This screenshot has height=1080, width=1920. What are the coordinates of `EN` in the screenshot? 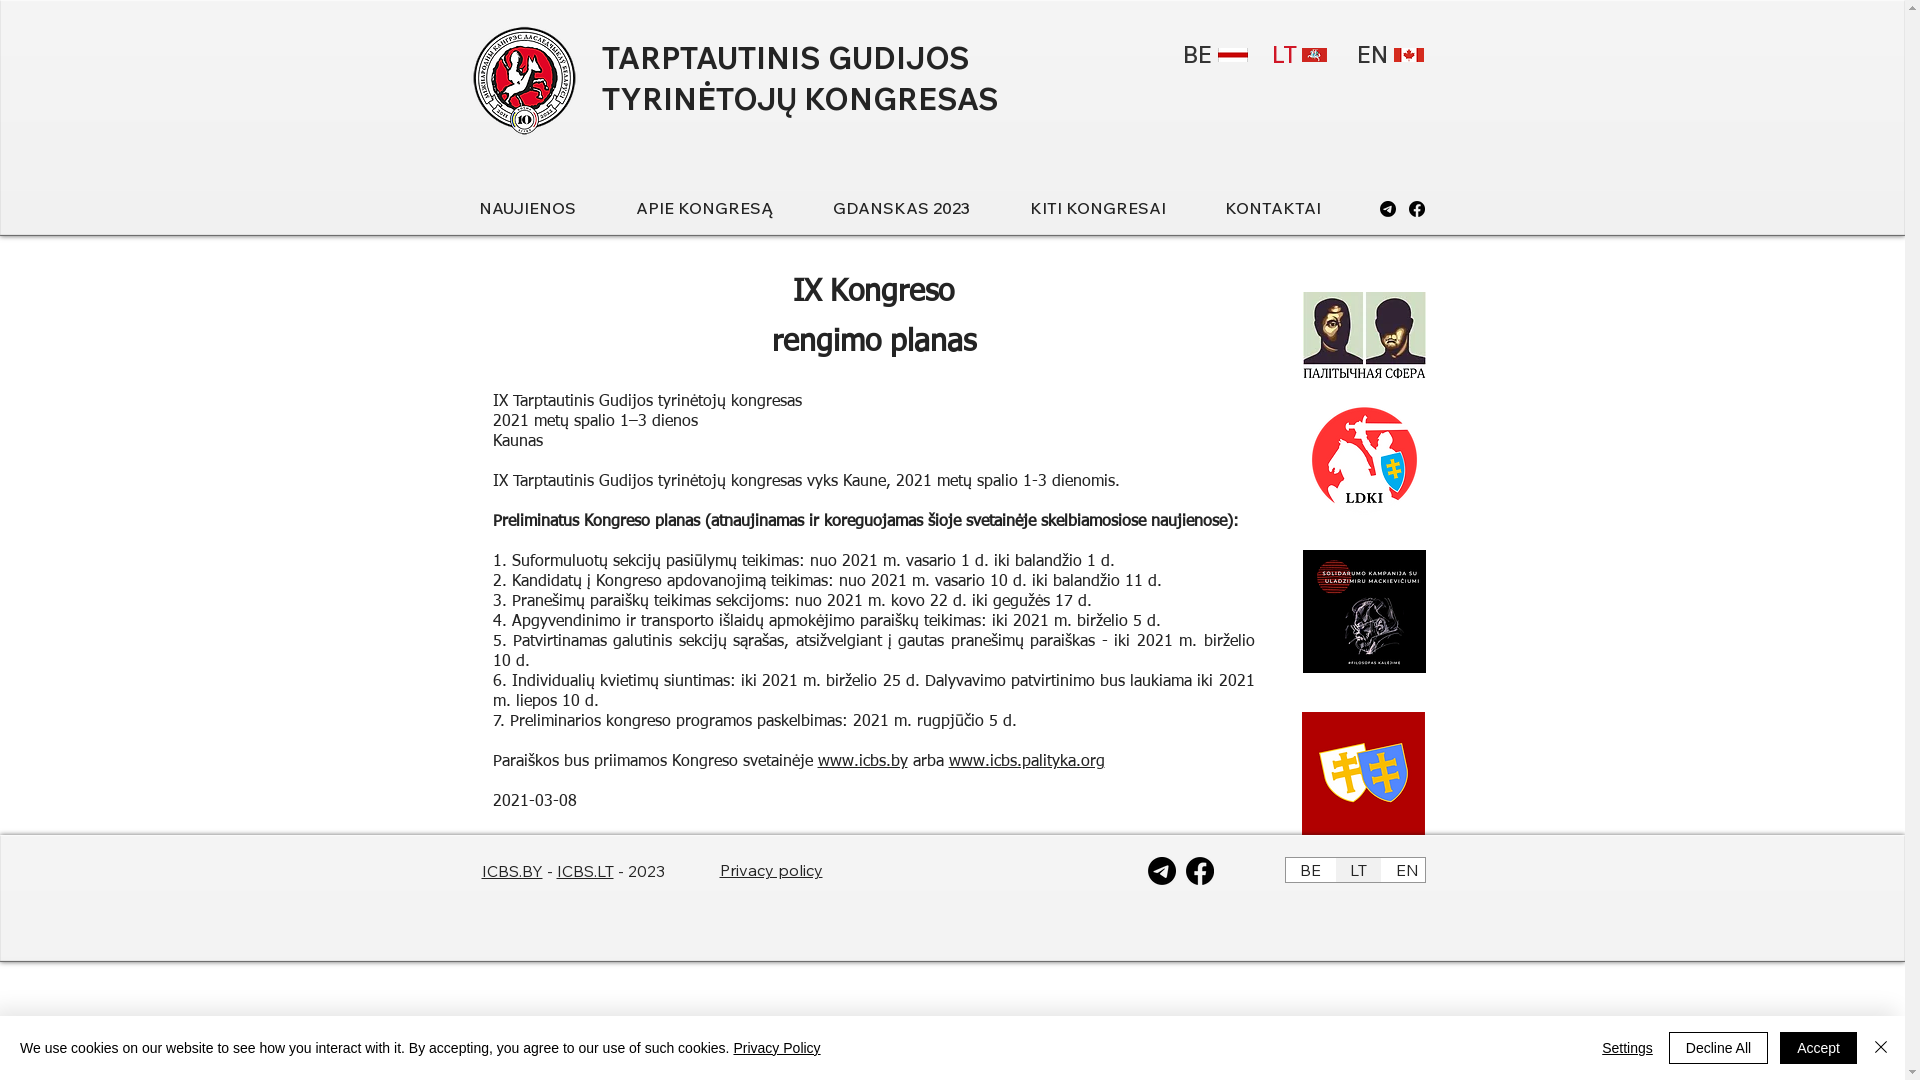 It's located at (1406, 870).